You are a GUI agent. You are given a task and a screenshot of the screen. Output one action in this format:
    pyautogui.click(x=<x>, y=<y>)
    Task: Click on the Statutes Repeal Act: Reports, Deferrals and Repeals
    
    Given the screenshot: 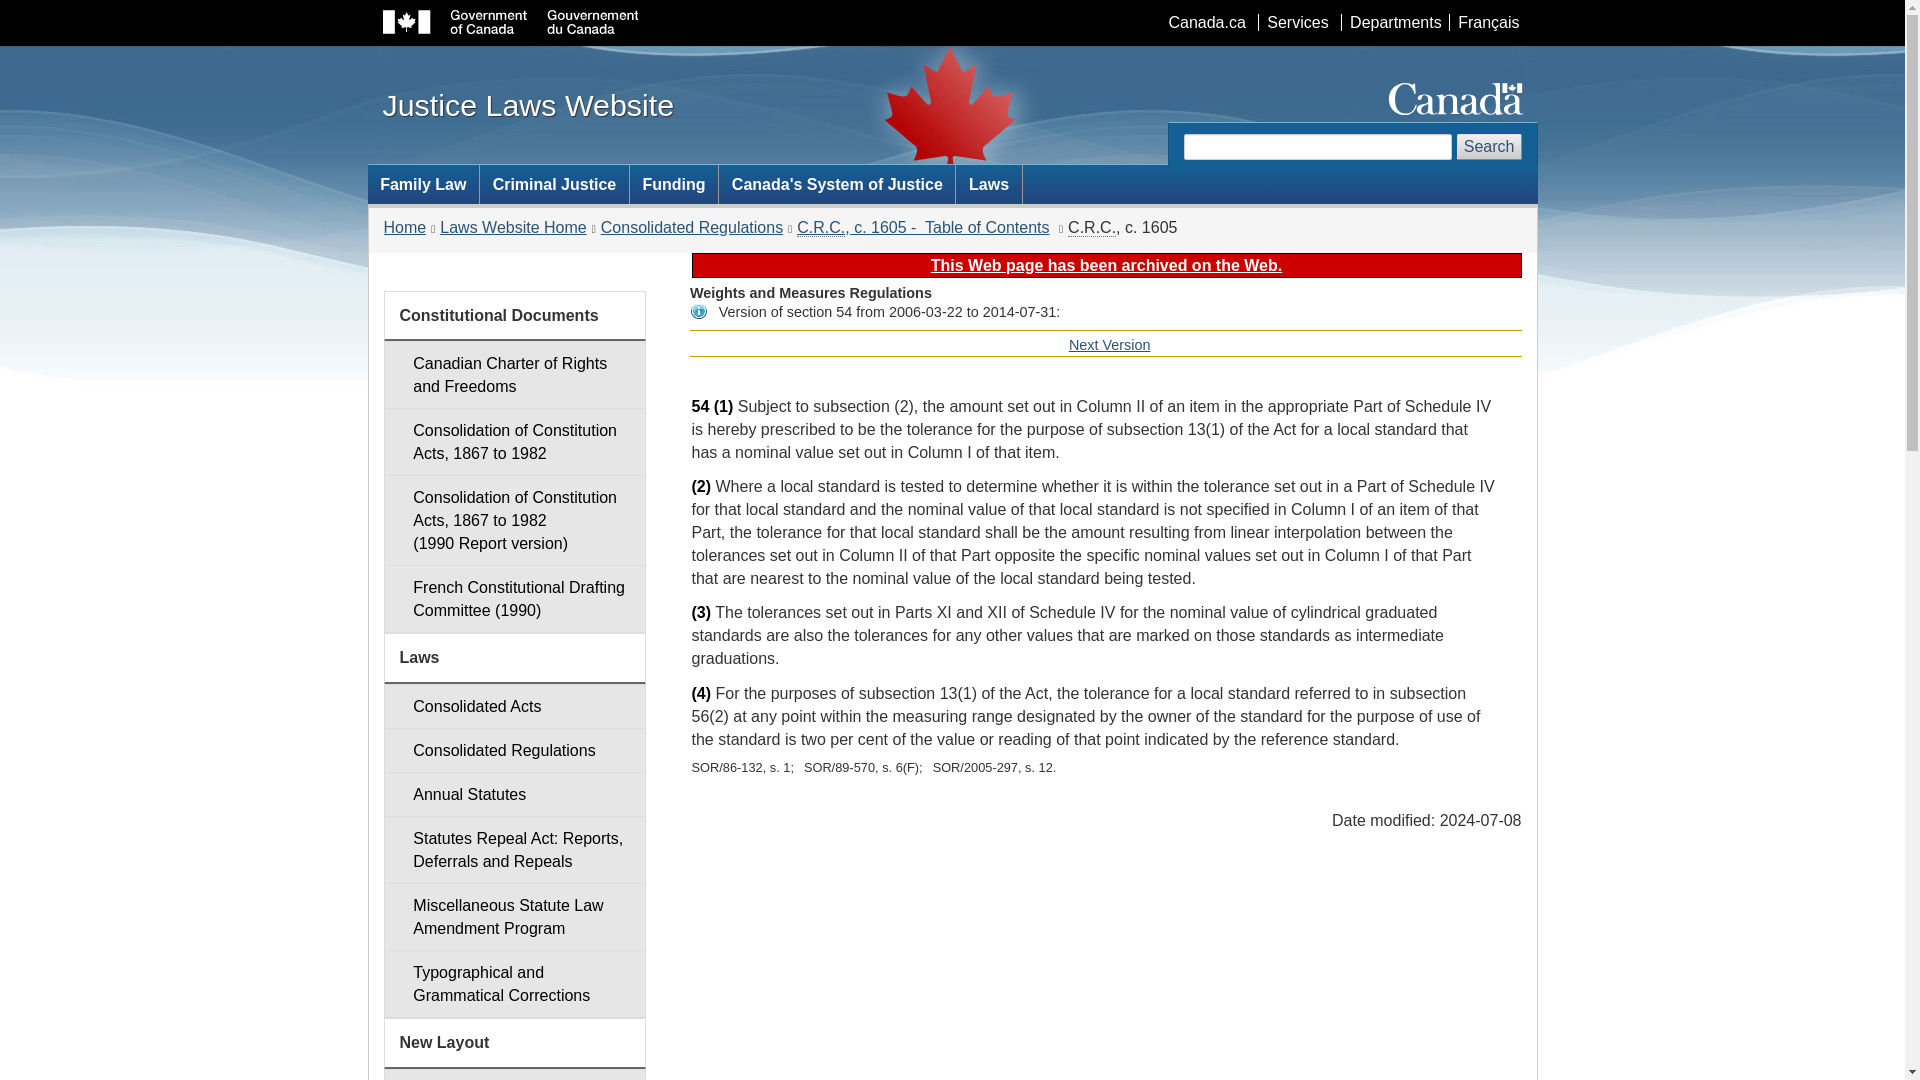 What is the action you would take?
    pyautogui.click(x=514, y=850)
    